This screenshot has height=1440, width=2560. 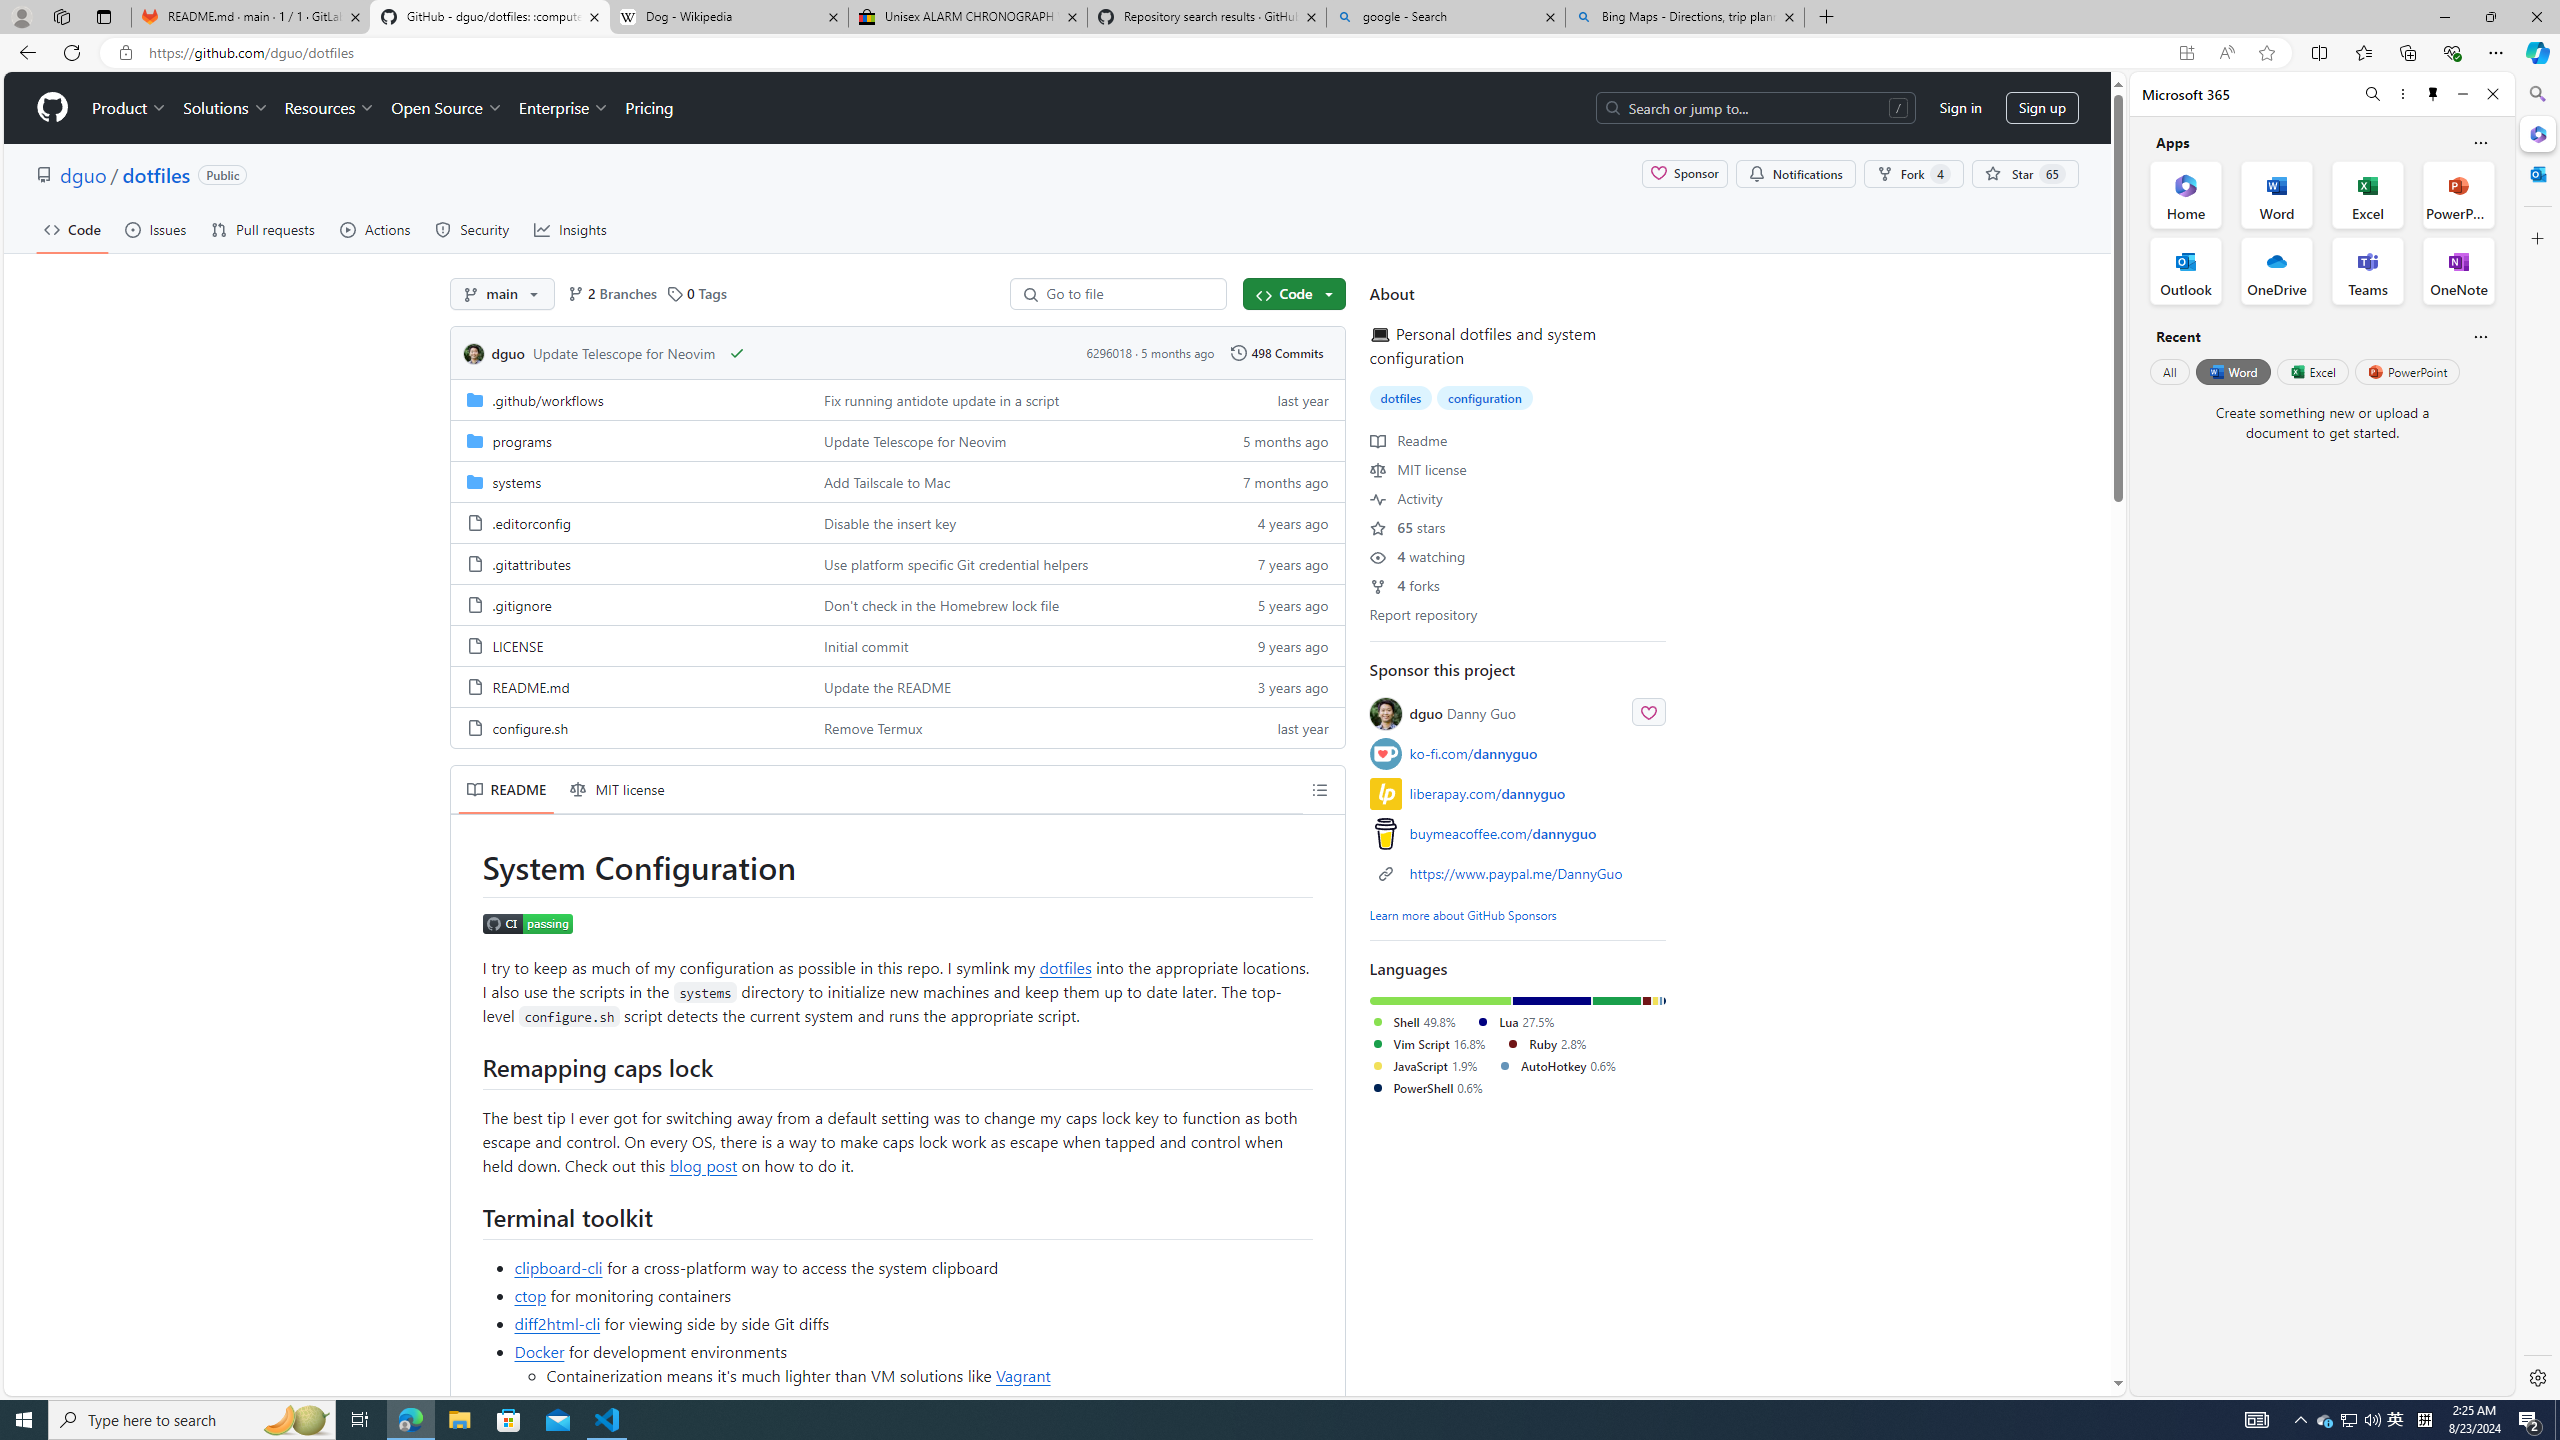 I want to click on AutomationID: folder-row-2, so click(x=897, y=481).